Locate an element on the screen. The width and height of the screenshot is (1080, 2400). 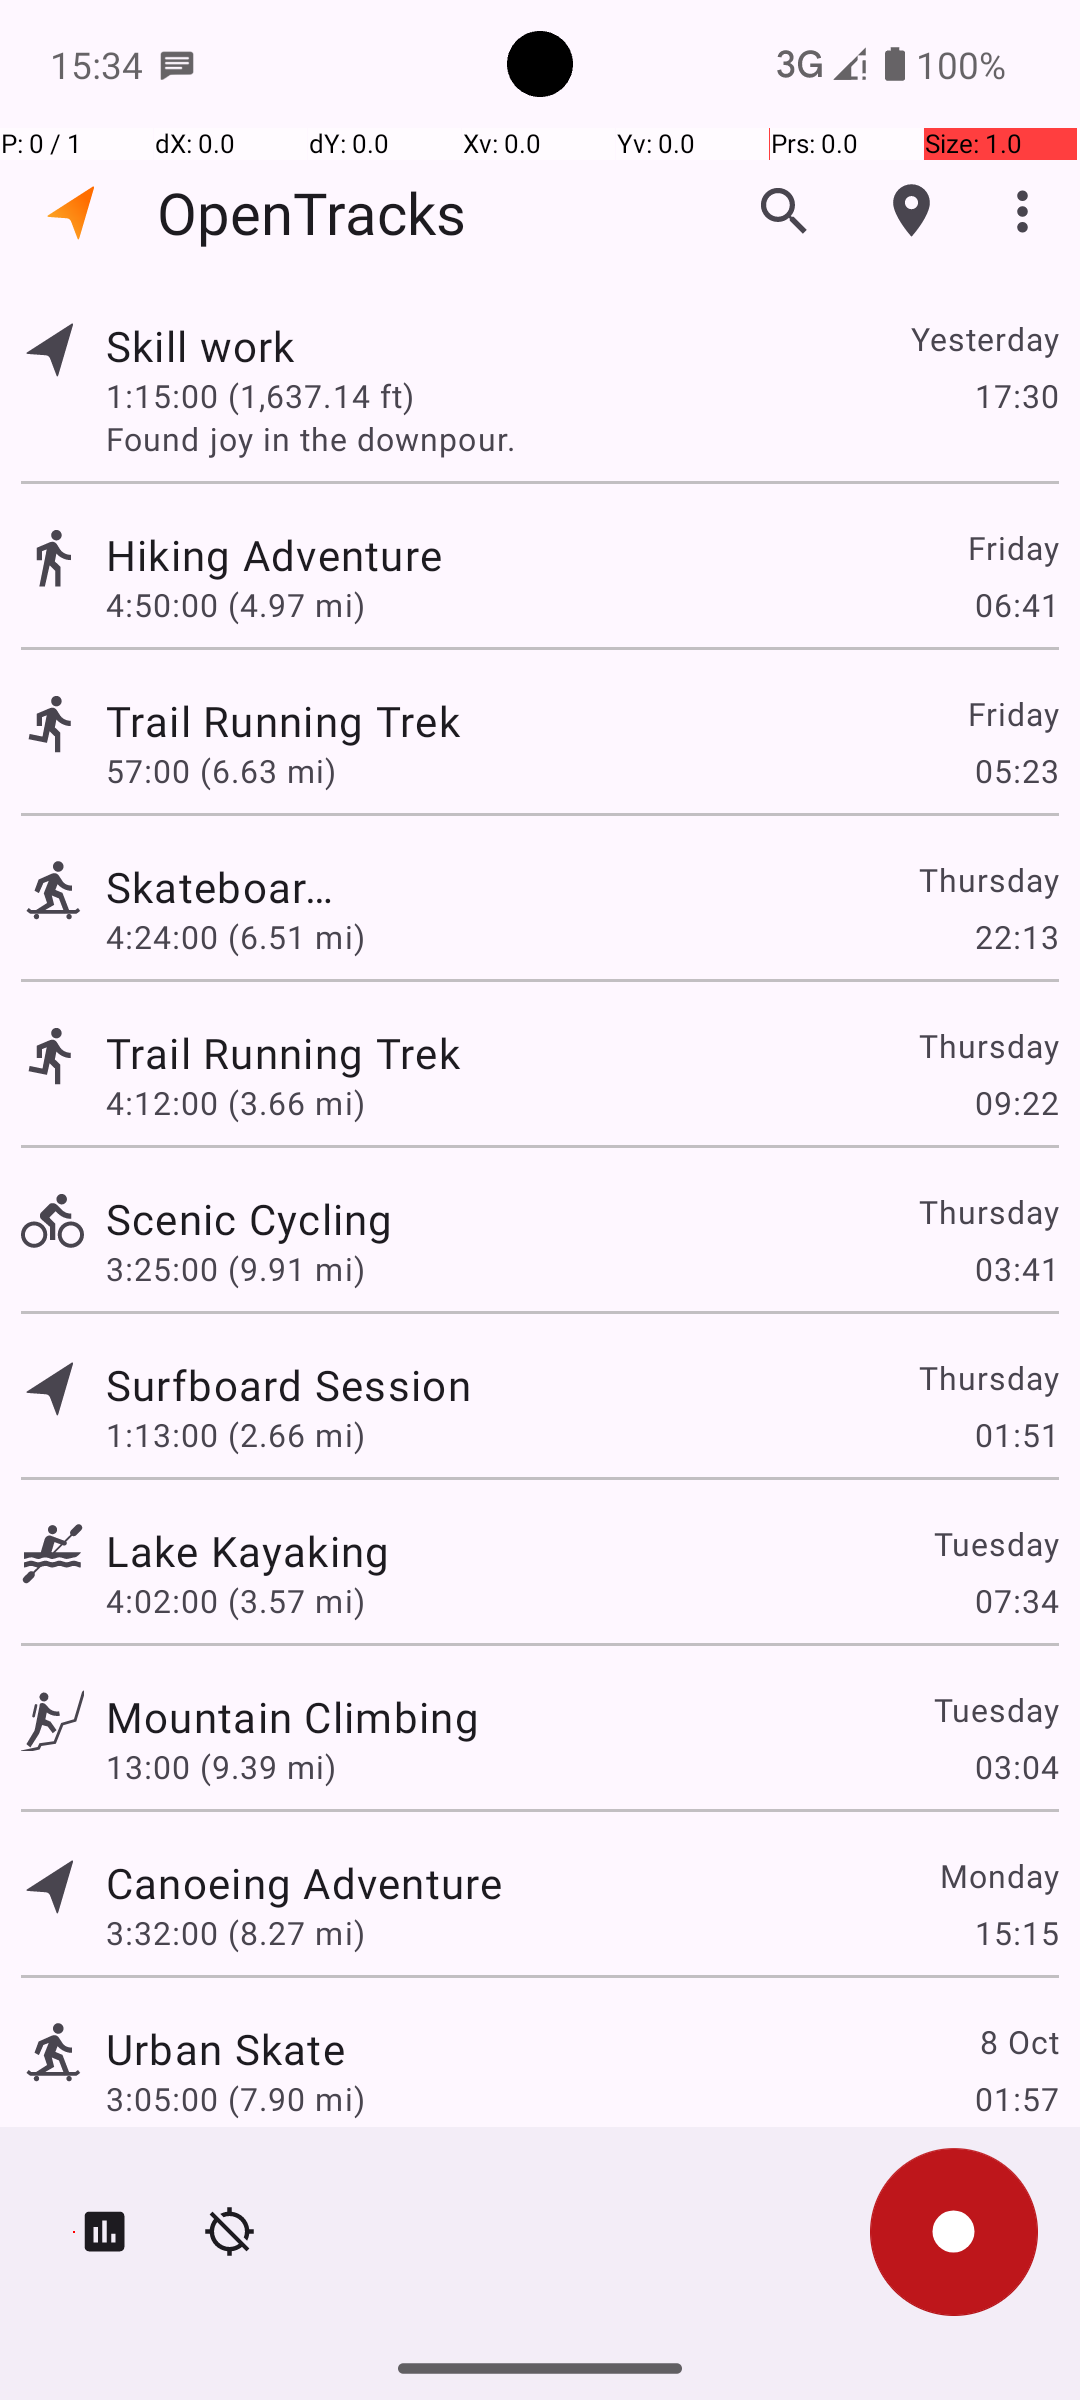
05:23 is located at coordinates (1016, 770).